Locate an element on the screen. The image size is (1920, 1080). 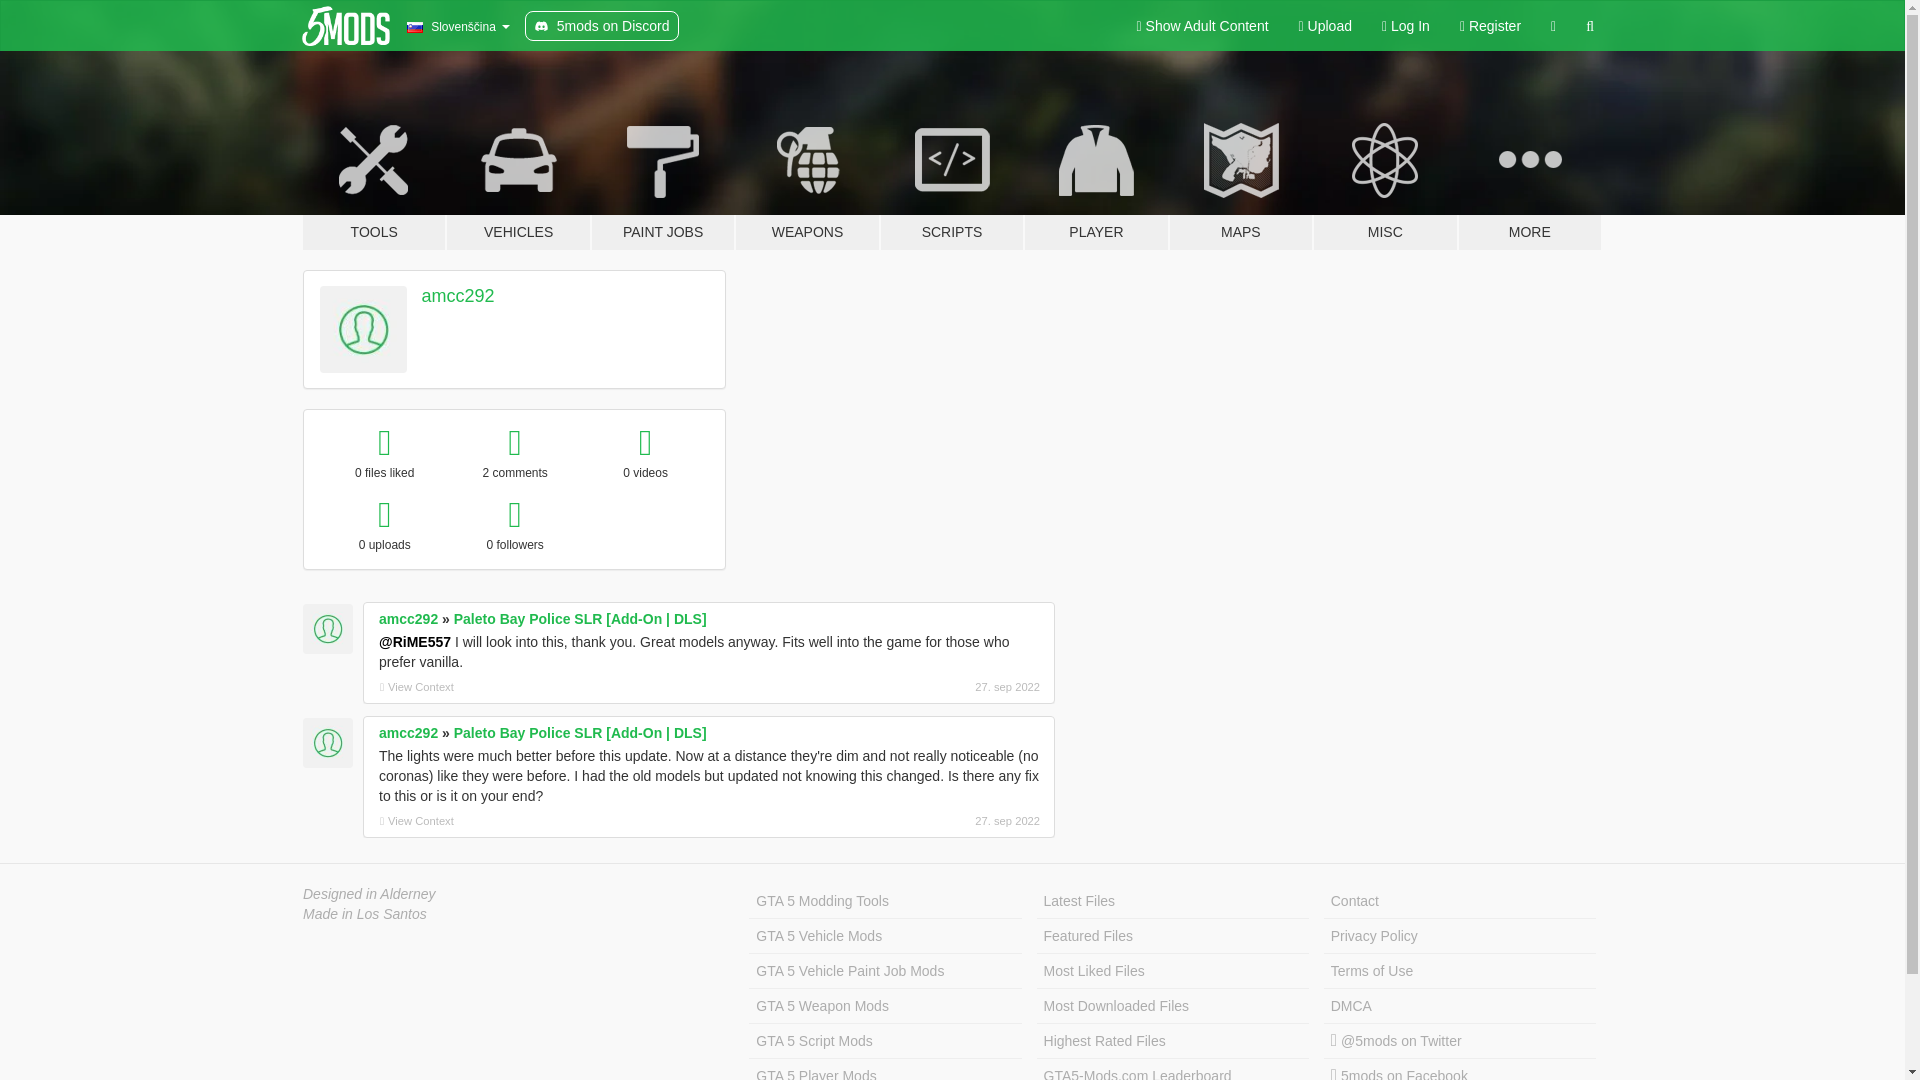
5mods on Facebook is located at coordinates (1460, 1070).